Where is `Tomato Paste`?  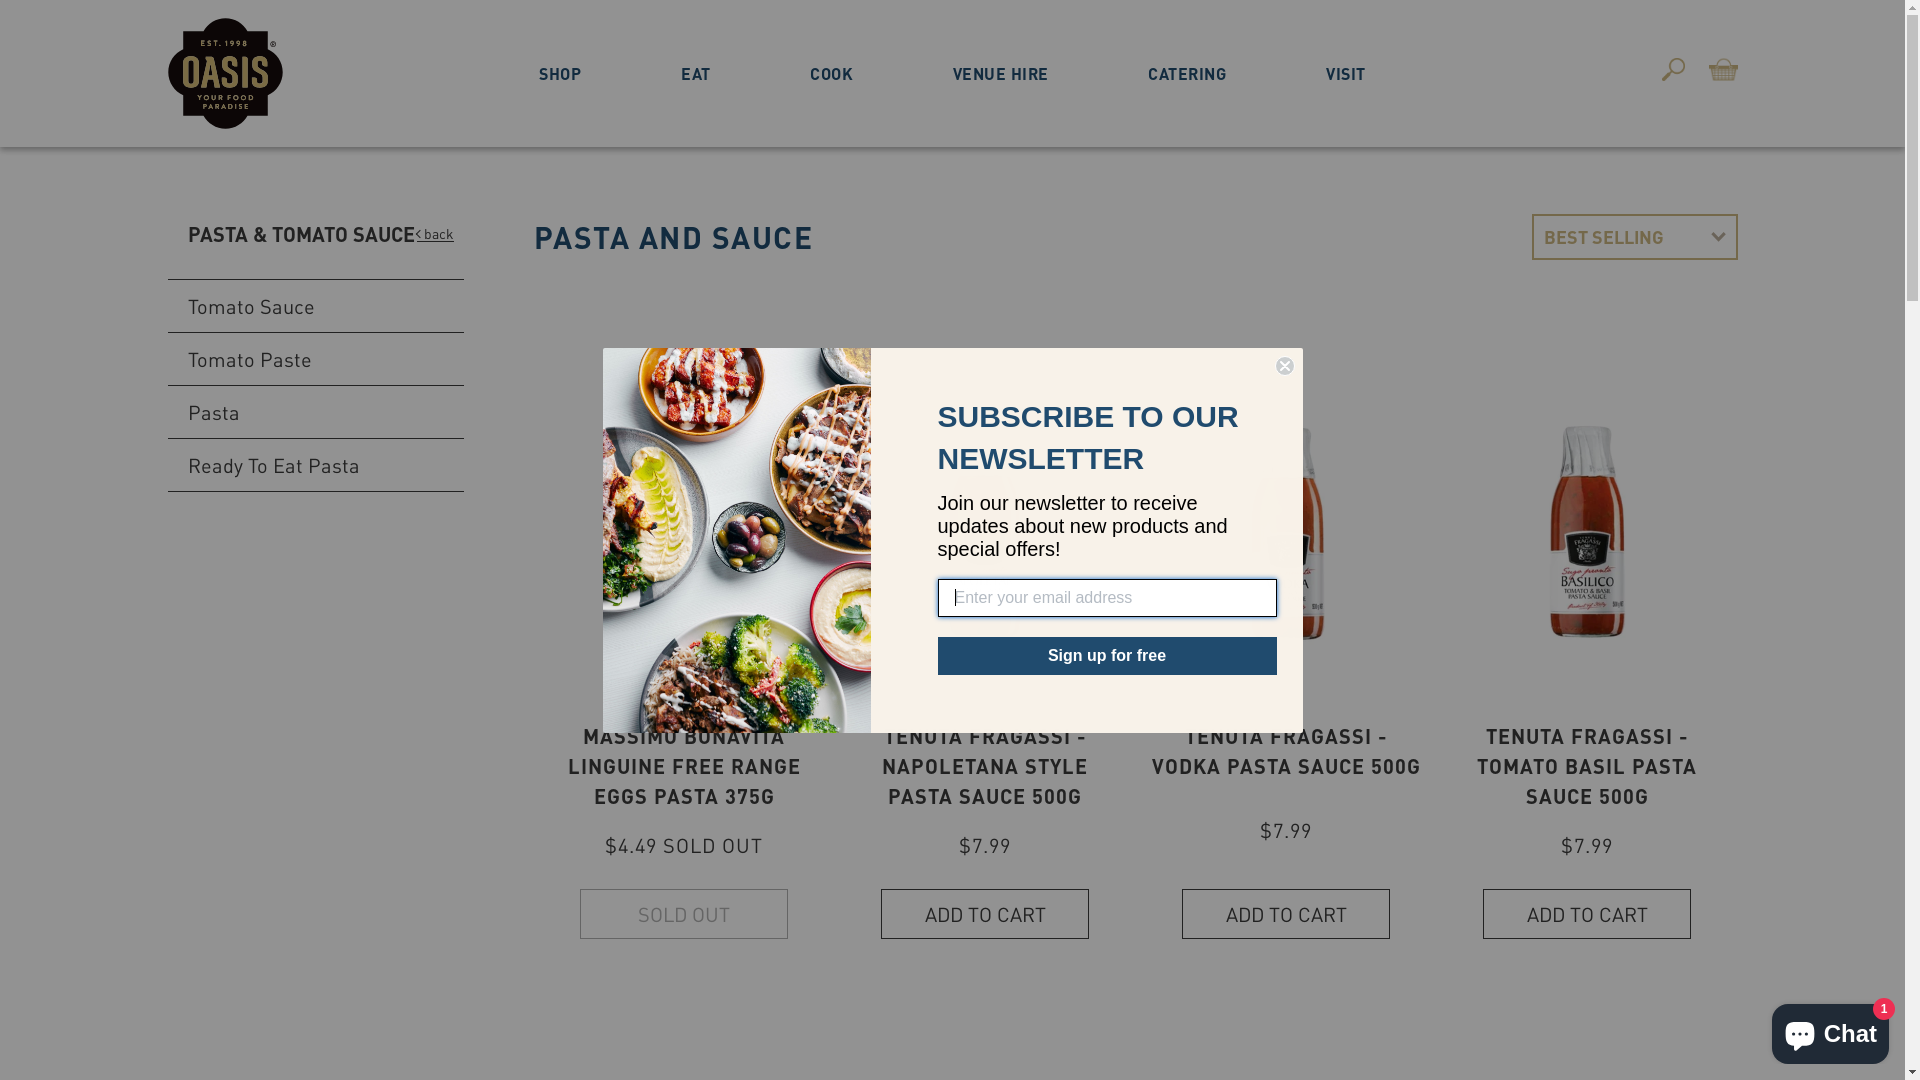
Tomato Paste is located at coordinates (316, 360).